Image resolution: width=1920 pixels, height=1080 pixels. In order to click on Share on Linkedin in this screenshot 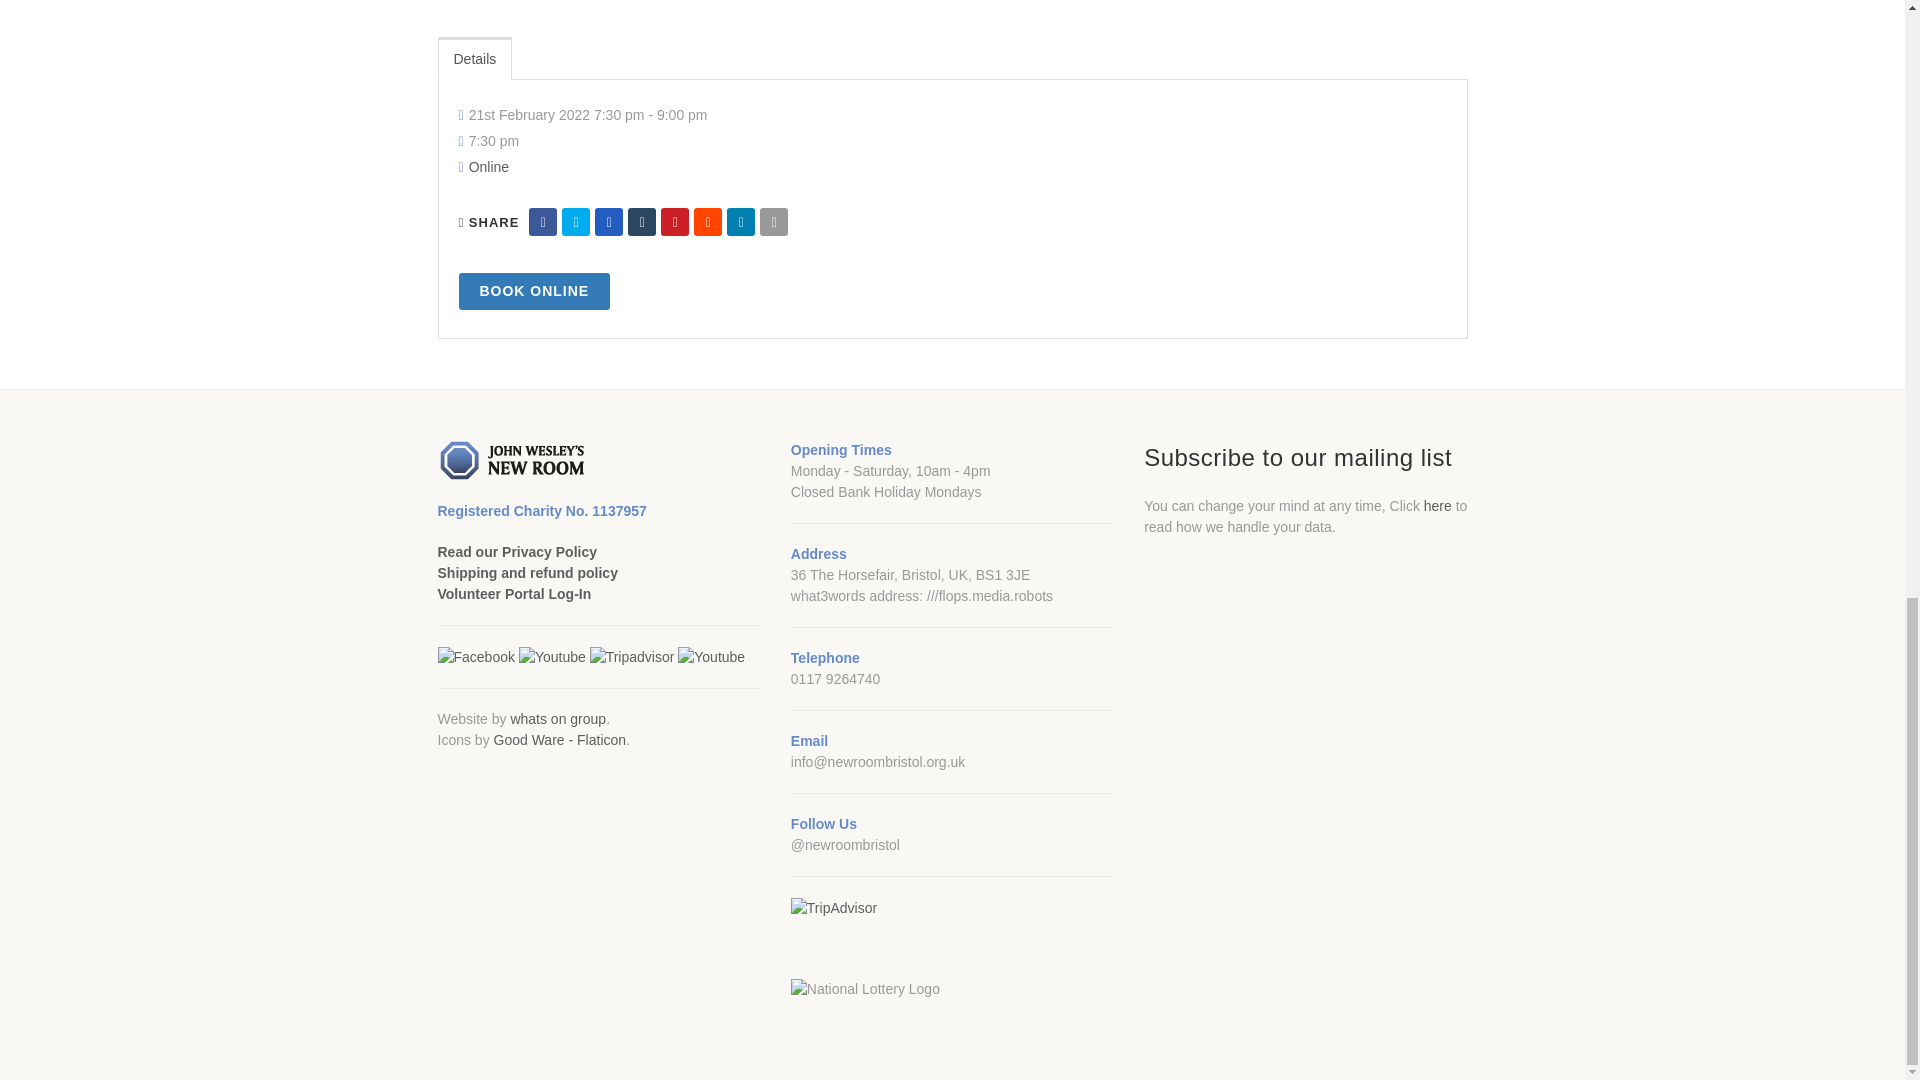, I will do `click(740, 222)`.